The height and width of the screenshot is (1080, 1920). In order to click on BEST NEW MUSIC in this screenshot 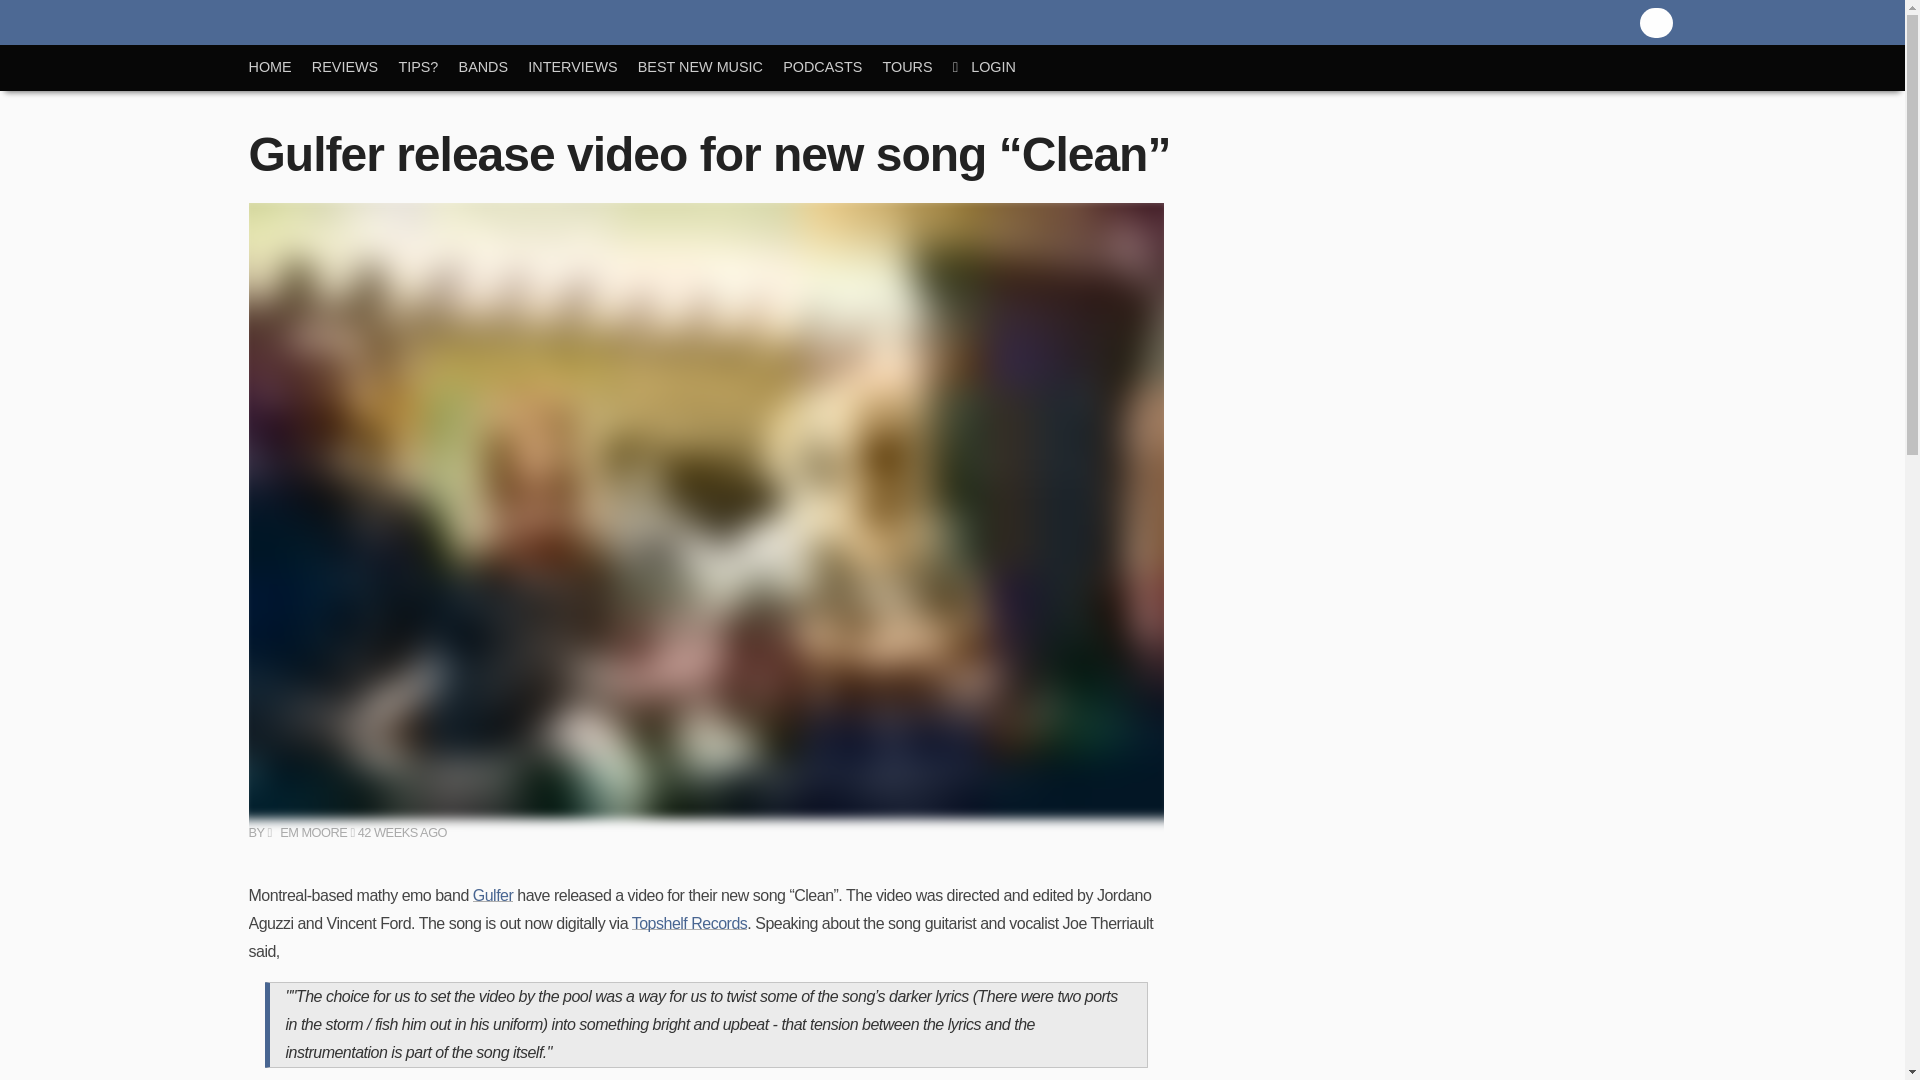, I will do `click(710, 67)`.